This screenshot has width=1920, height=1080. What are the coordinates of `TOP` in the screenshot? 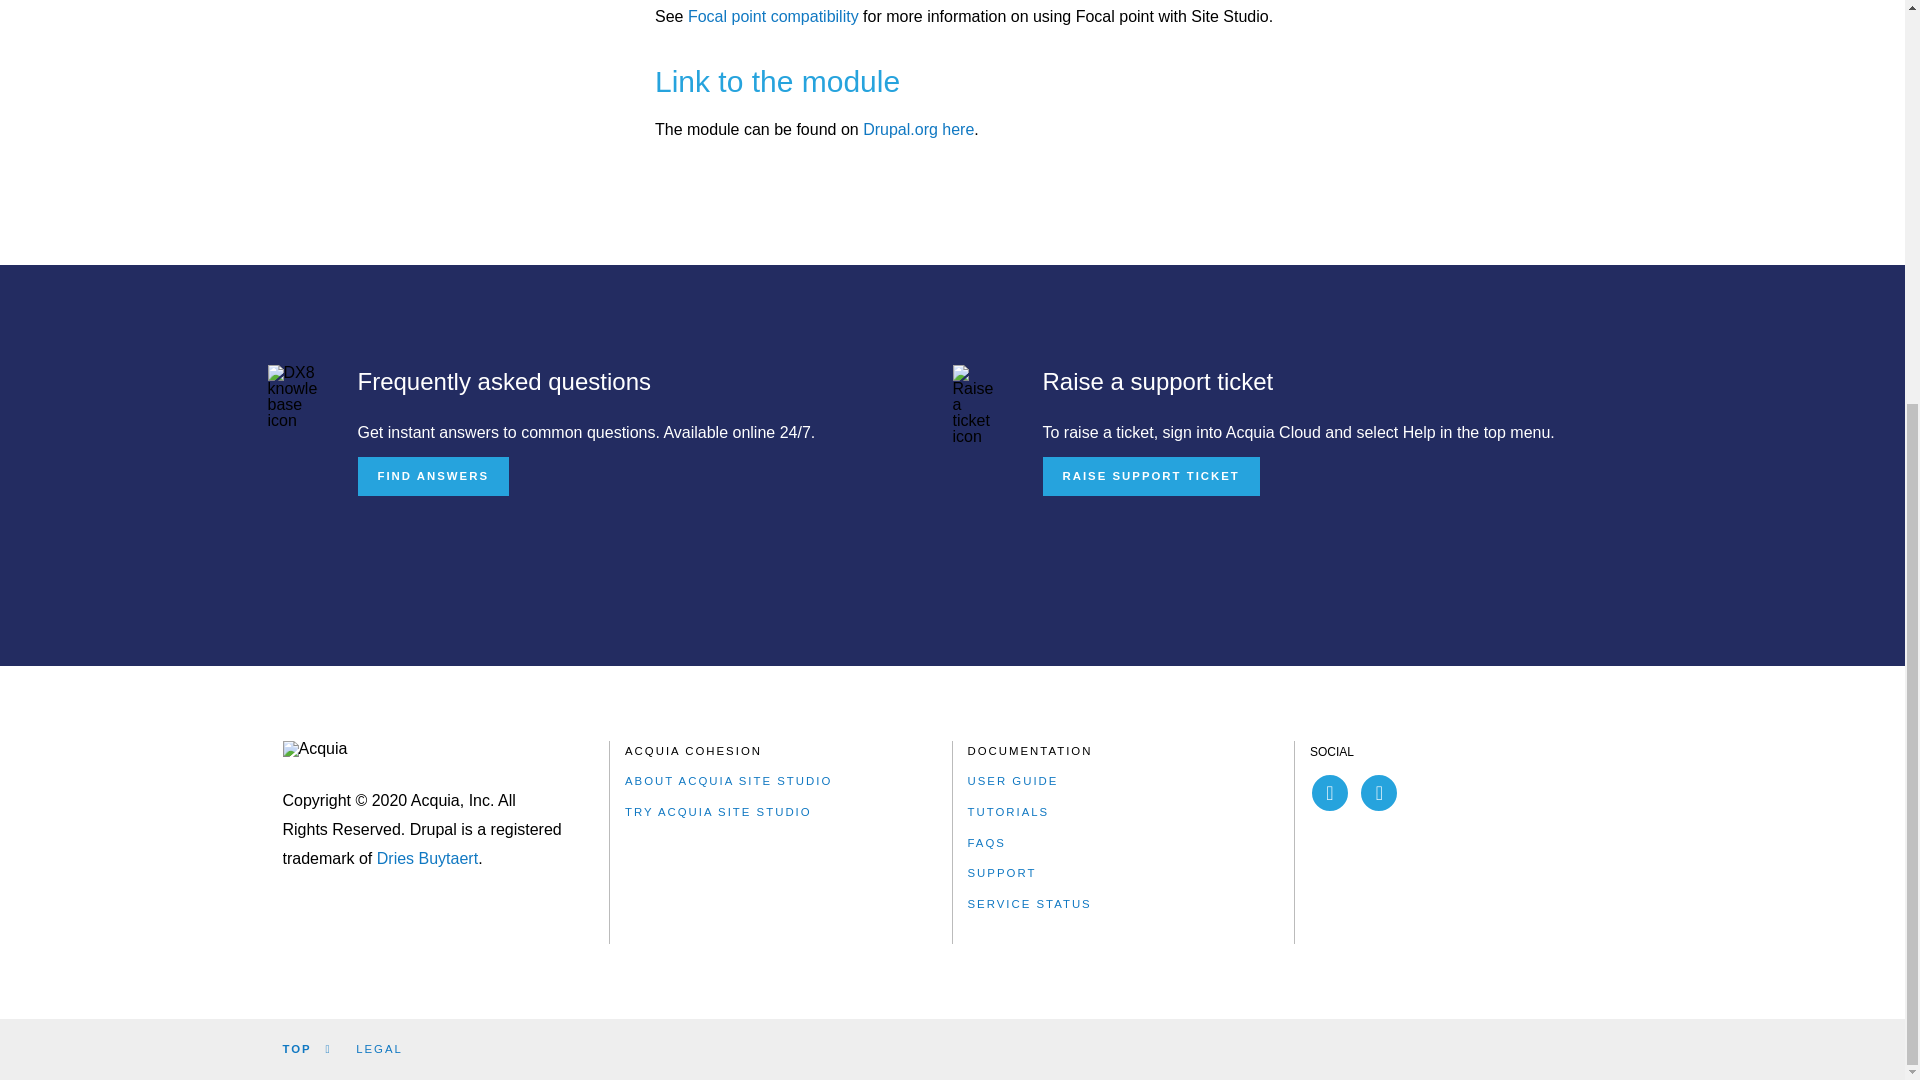 It's located at (306, 1048).